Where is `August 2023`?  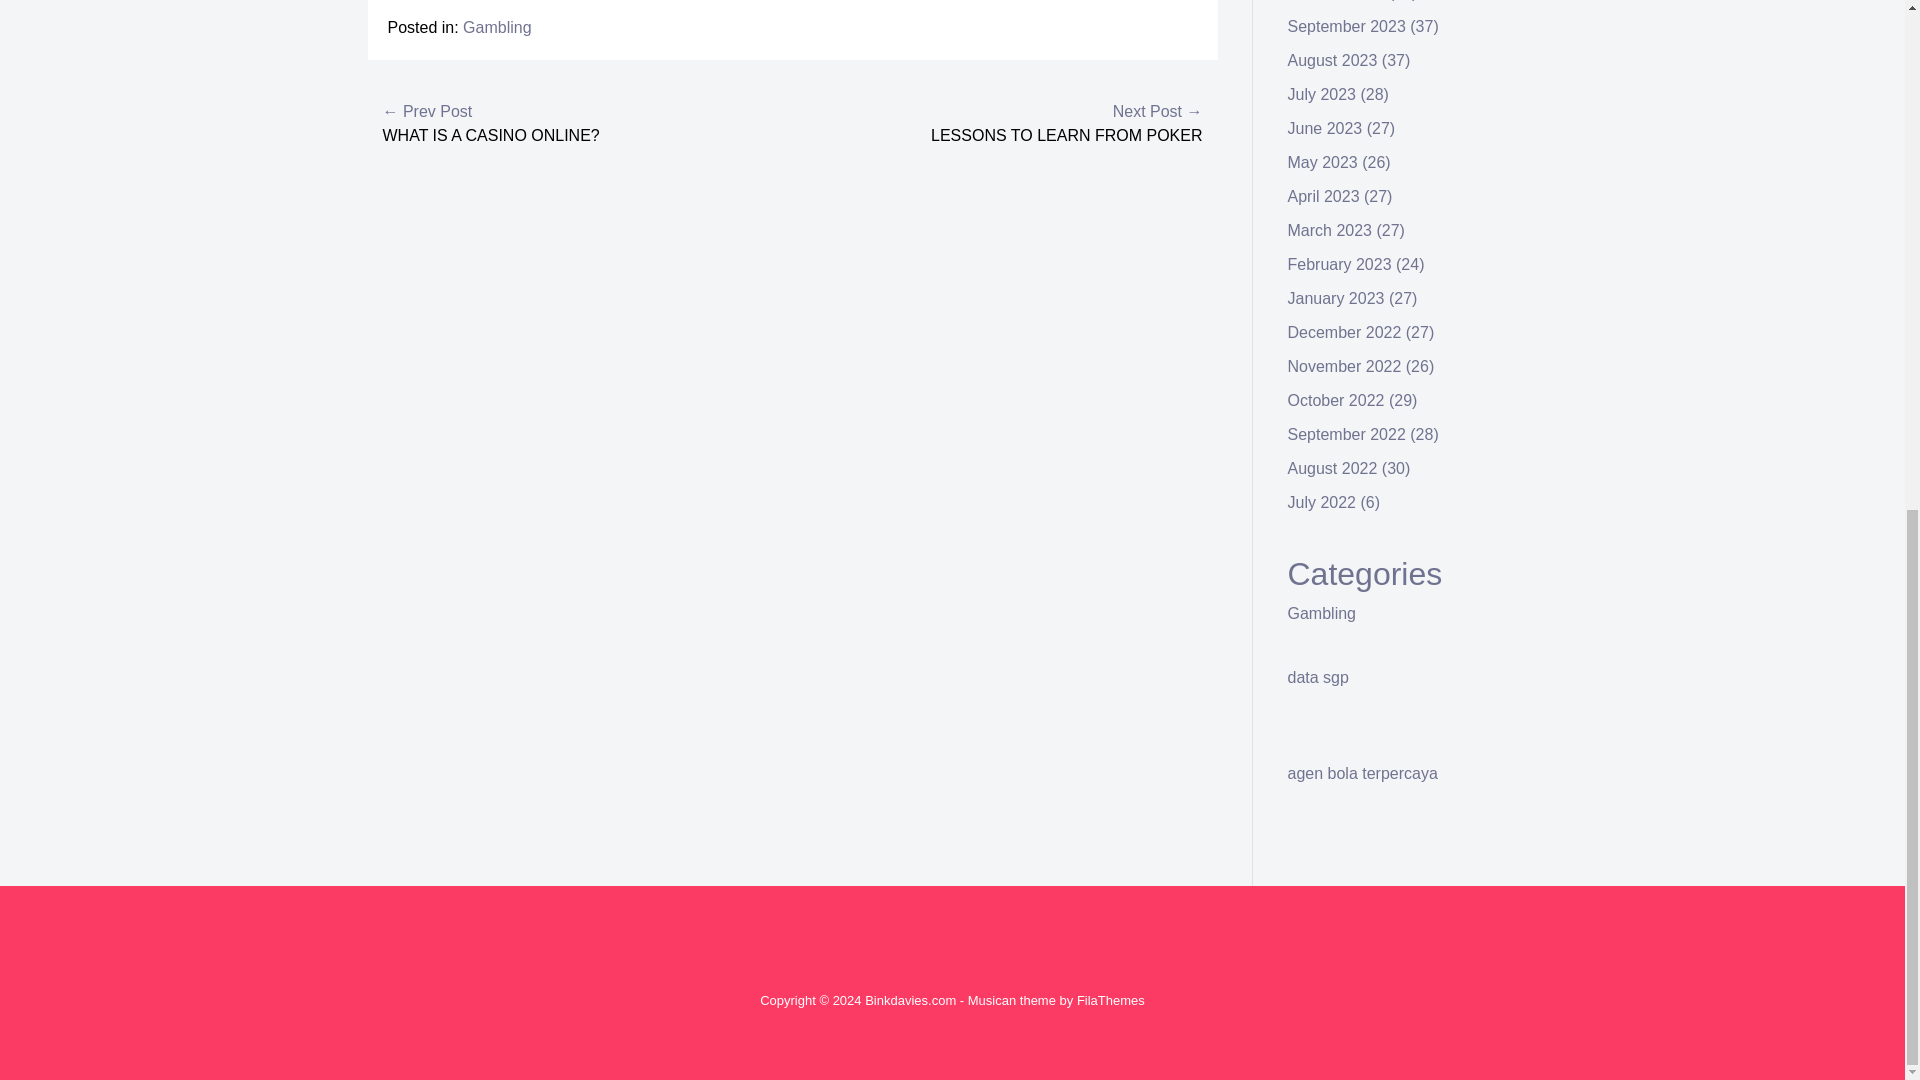
August 2023 is located at coordinates (1333, 60).